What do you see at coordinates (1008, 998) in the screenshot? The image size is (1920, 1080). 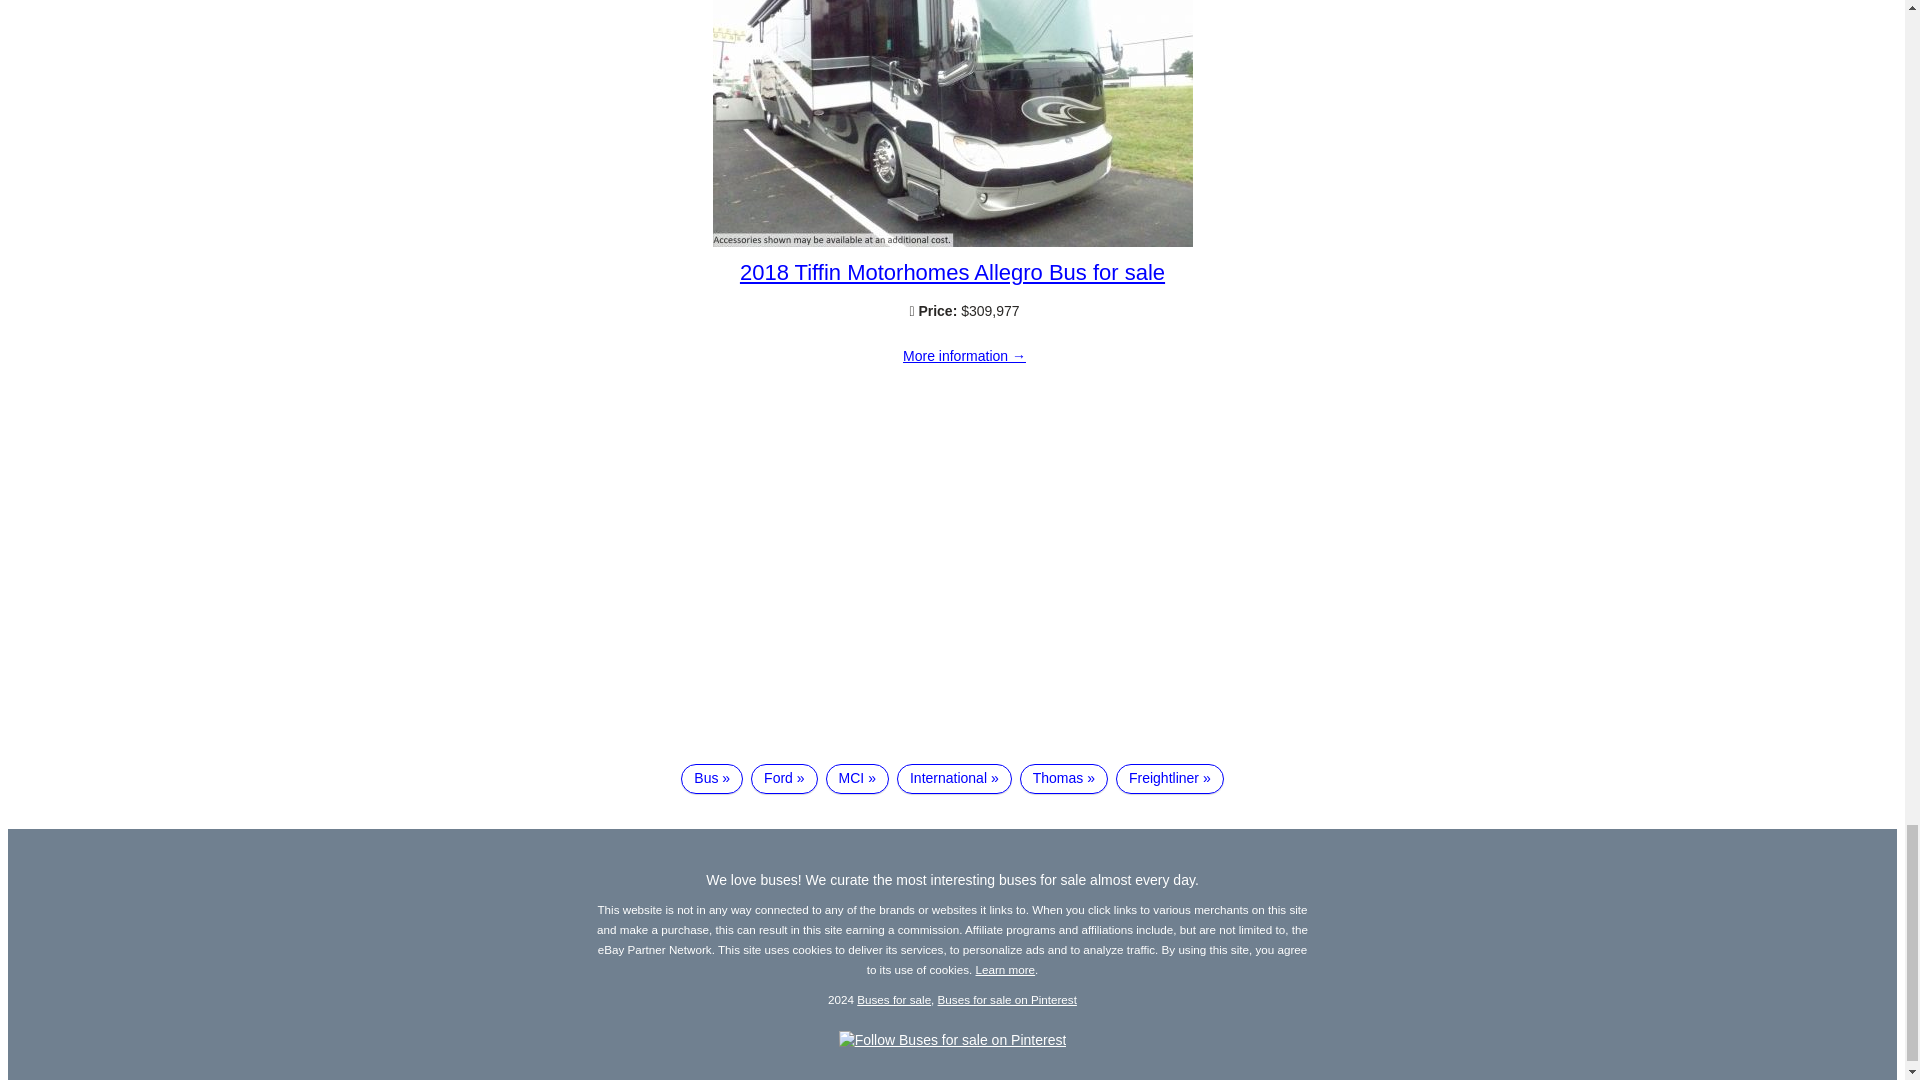 I see `Buses for sale on Pinterest` at bounding box center [1008, 998].